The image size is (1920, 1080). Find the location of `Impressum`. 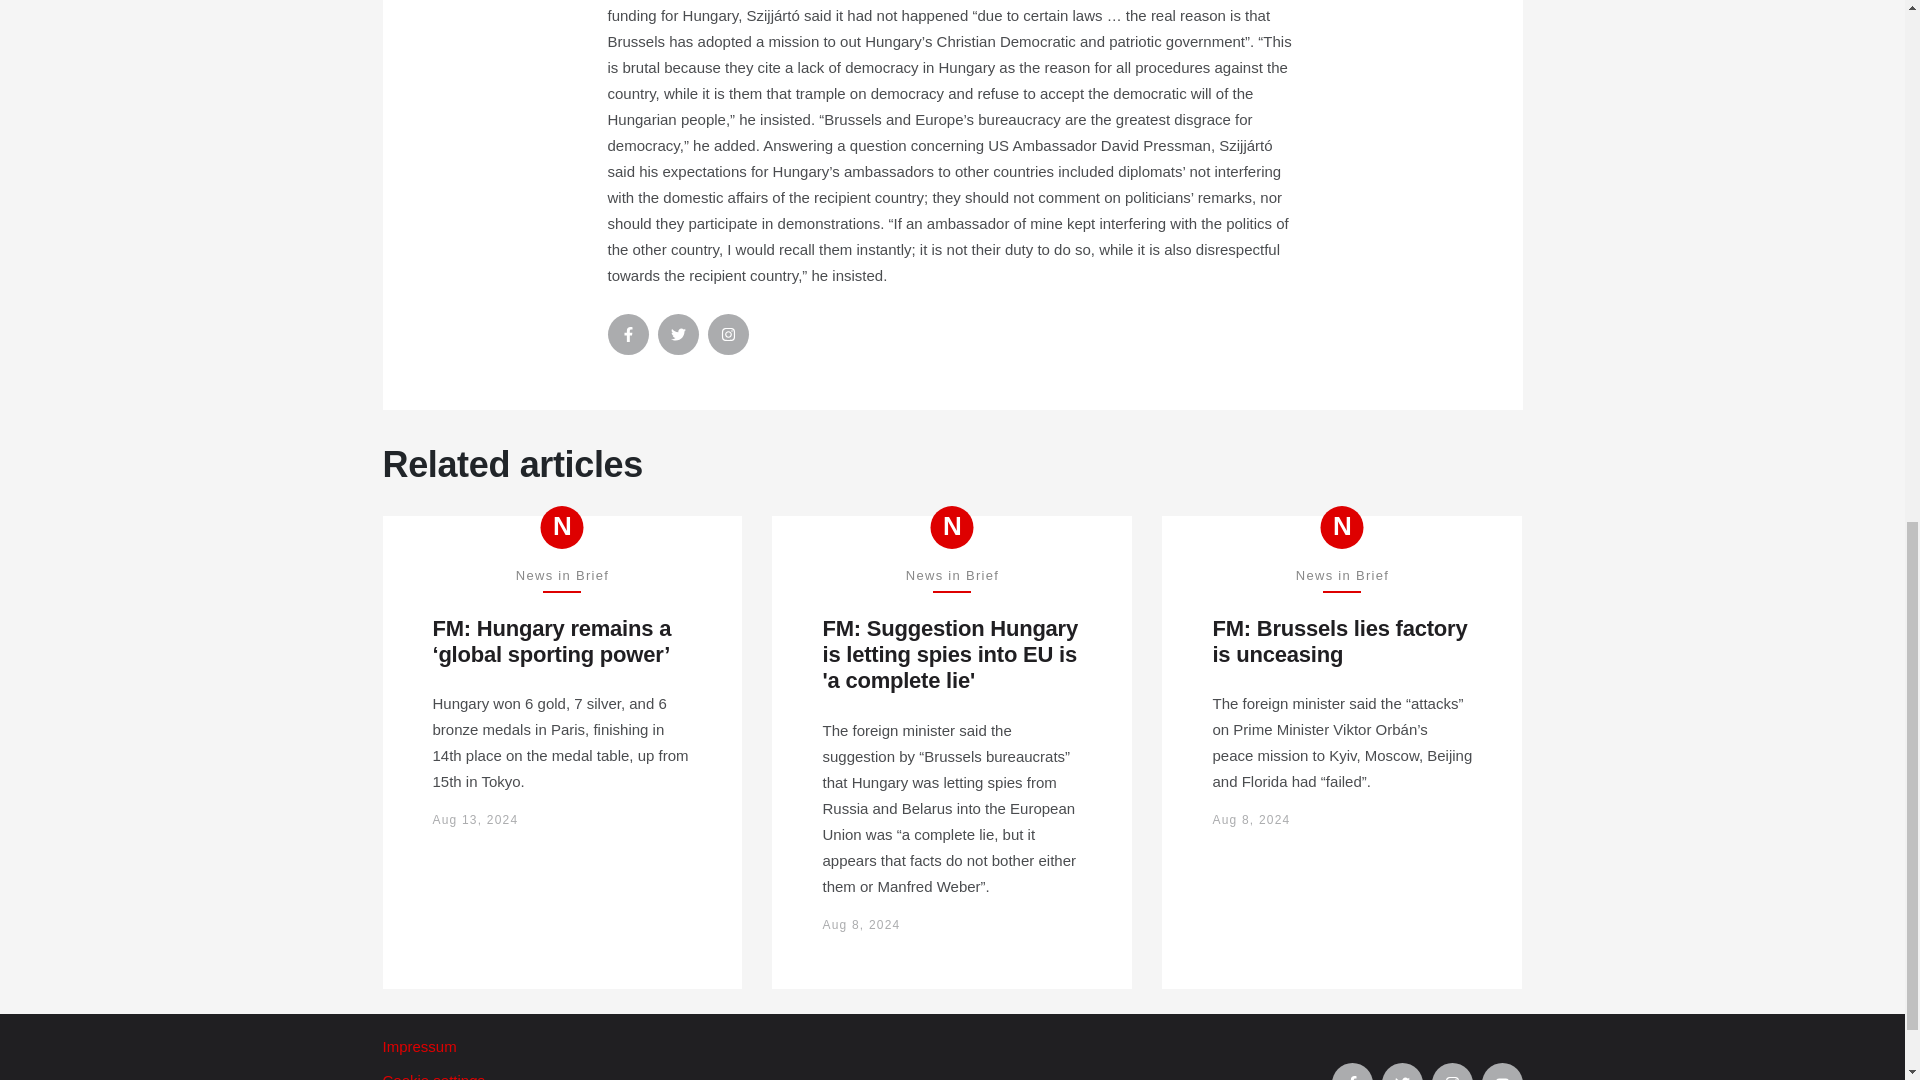

Impressum is located at coordinates (856, 1047).